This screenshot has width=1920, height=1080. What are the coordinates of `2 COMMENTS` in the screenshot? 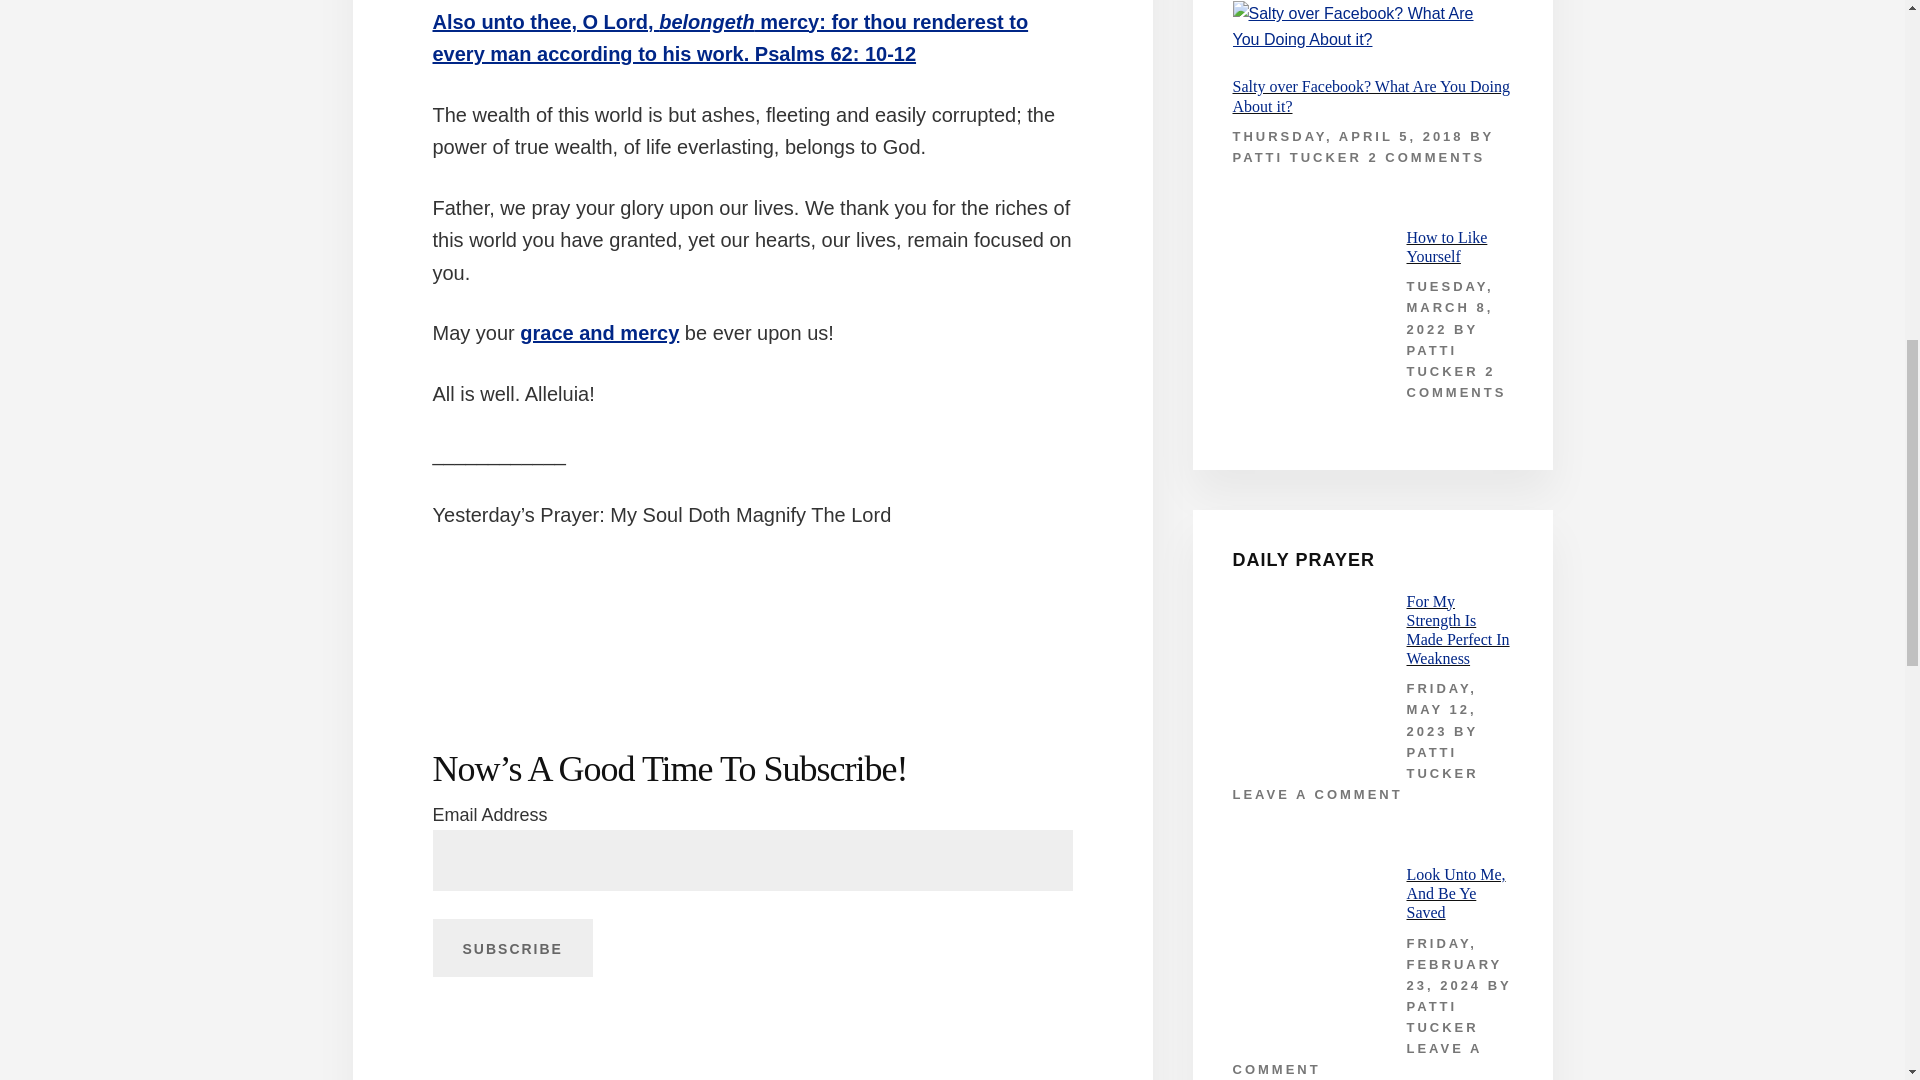 It's located at (1427, 158).